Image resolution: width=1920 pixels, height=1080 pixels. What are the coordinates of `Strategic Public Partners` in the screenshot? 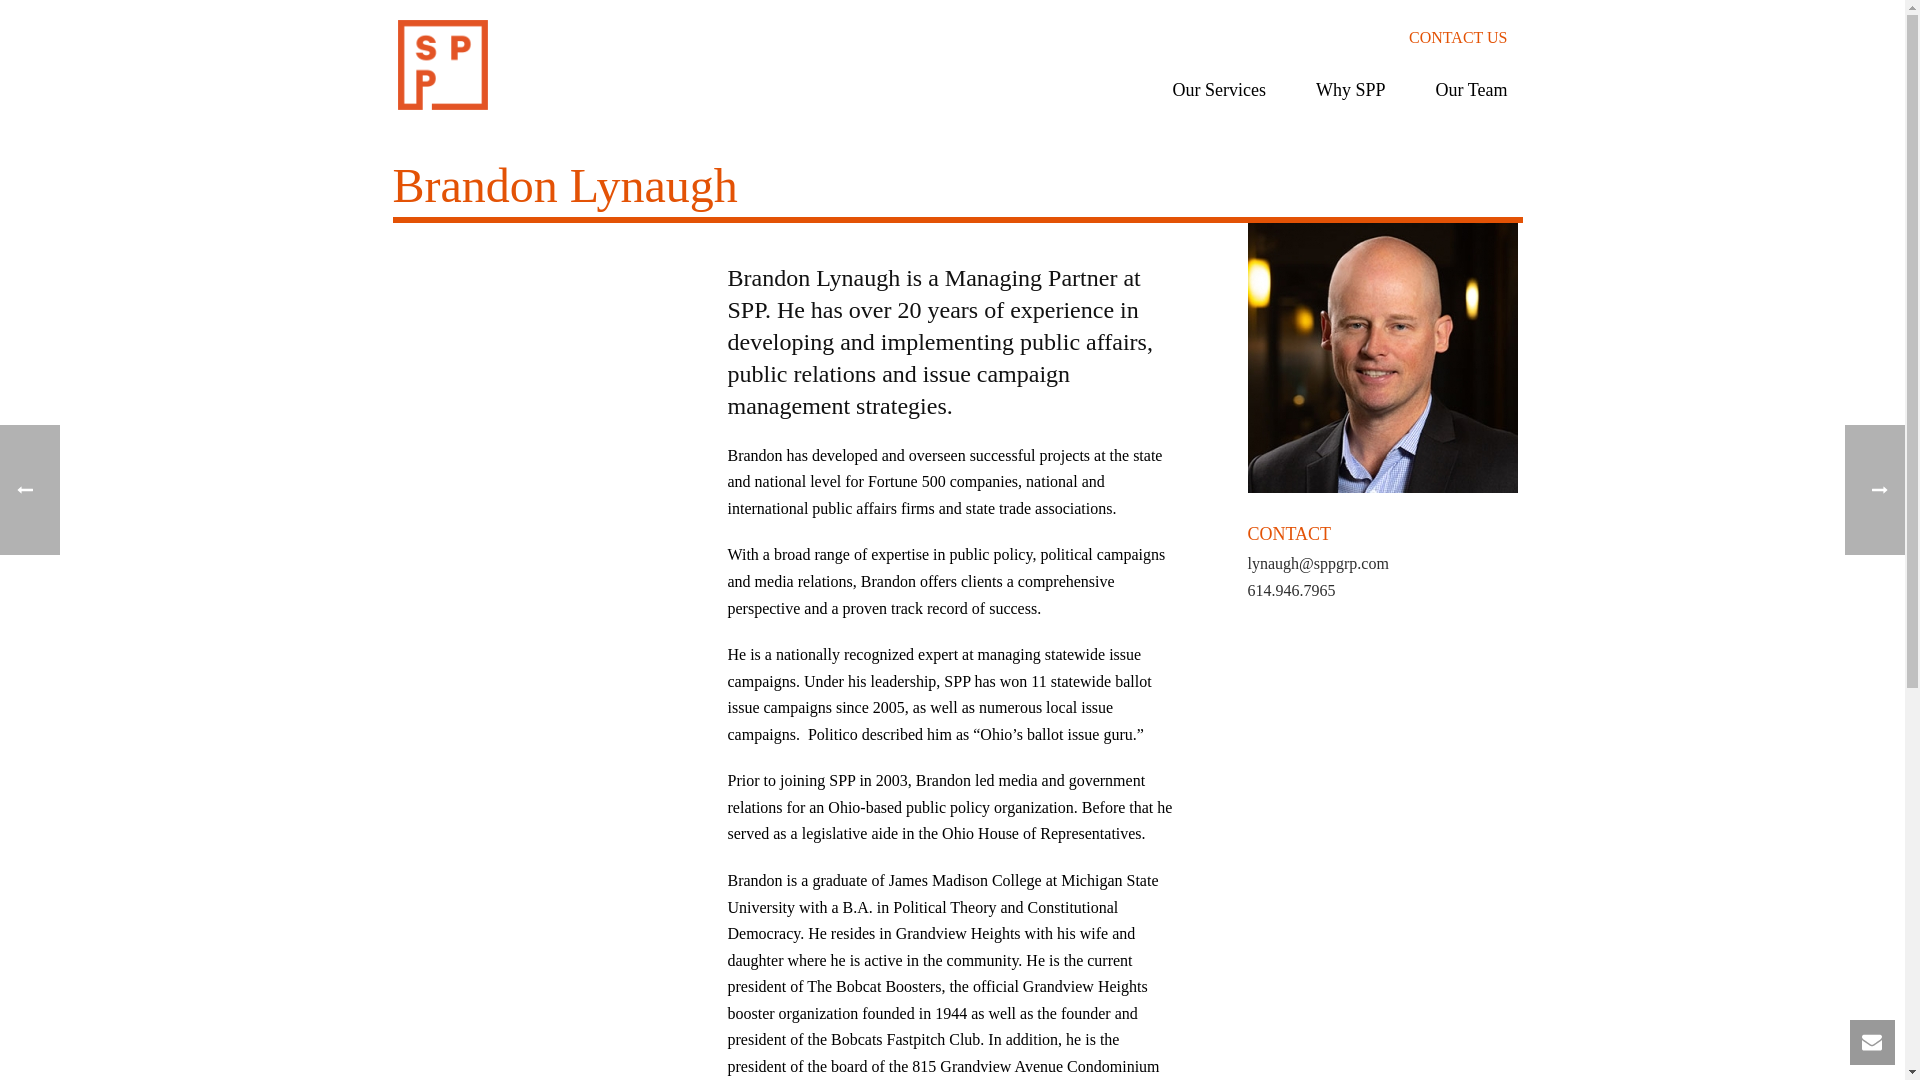 It's located at (442, 65).